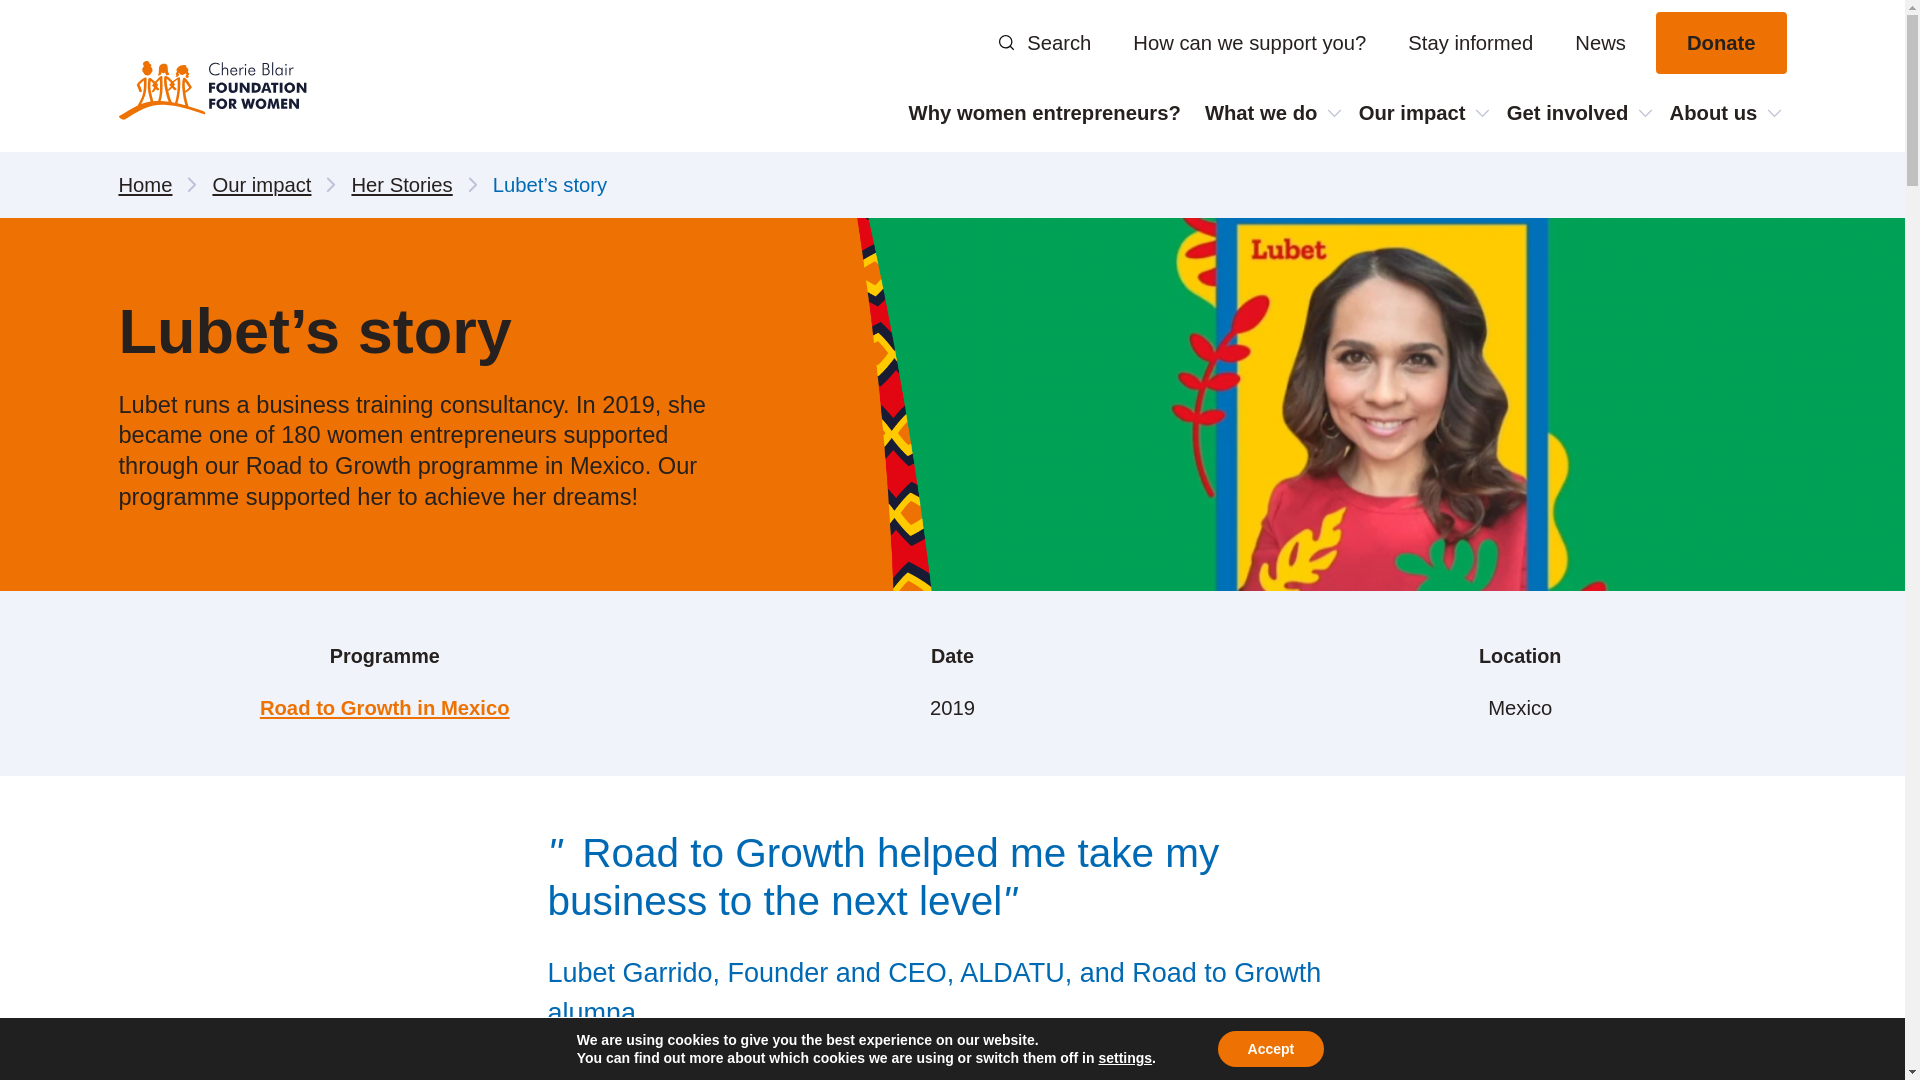  I want to click on Search, so click(1044, 42).